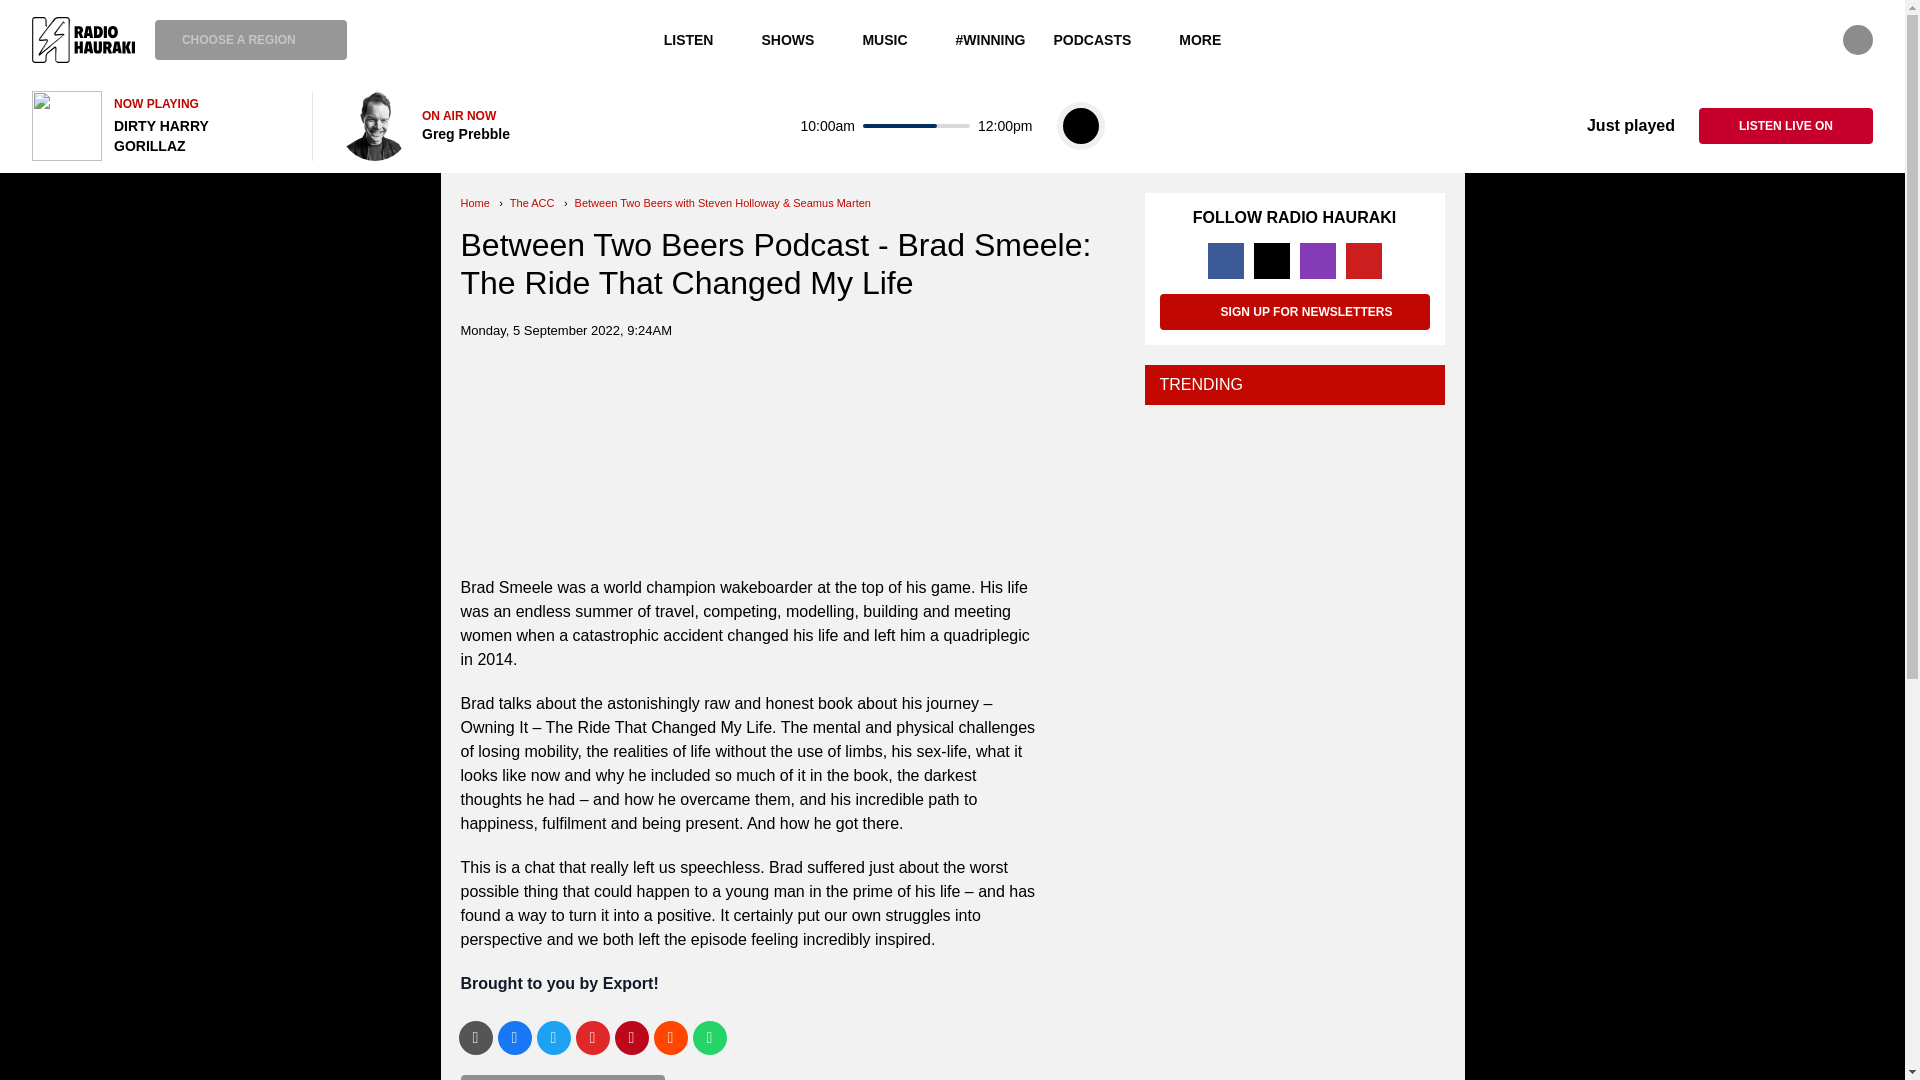  I want to click on CHOOSE A REGION, so click(251, 40).